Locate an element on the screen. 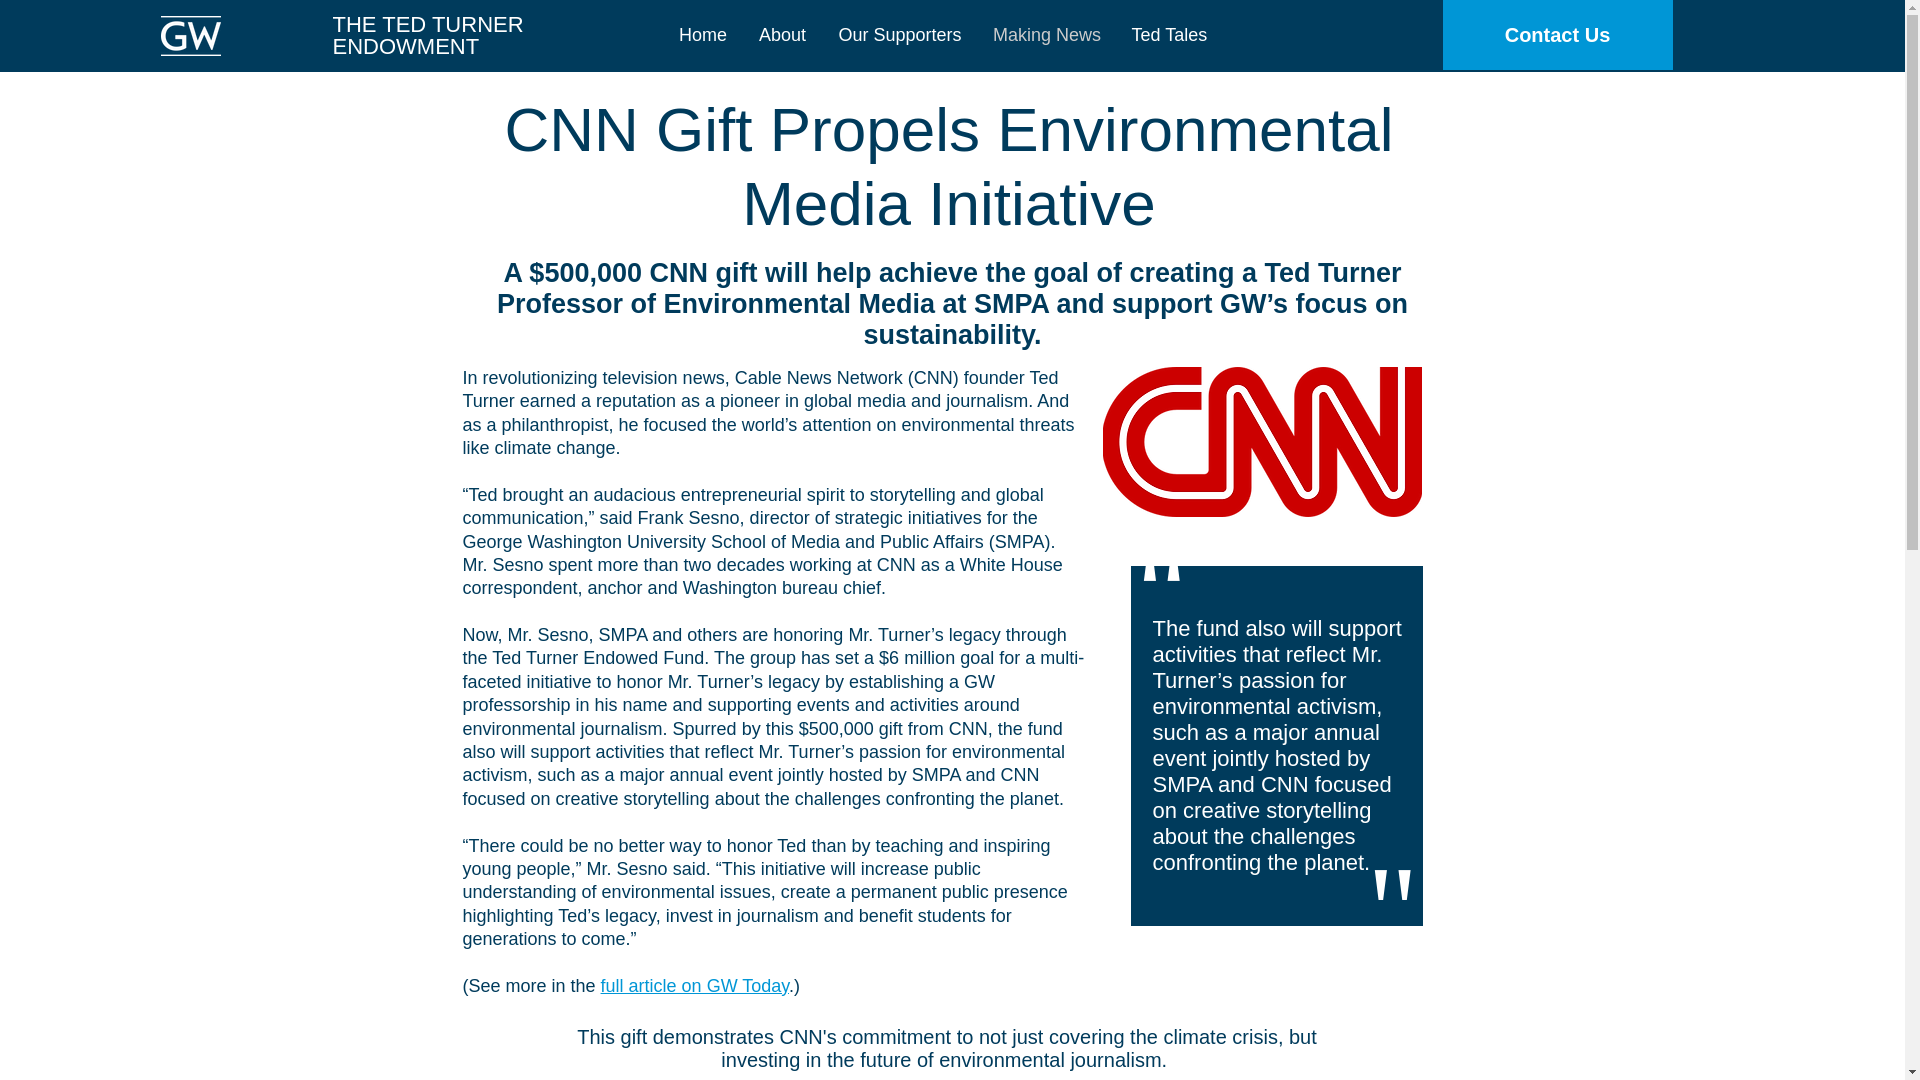  Ted Tales is located at coordinates (1167, 35).